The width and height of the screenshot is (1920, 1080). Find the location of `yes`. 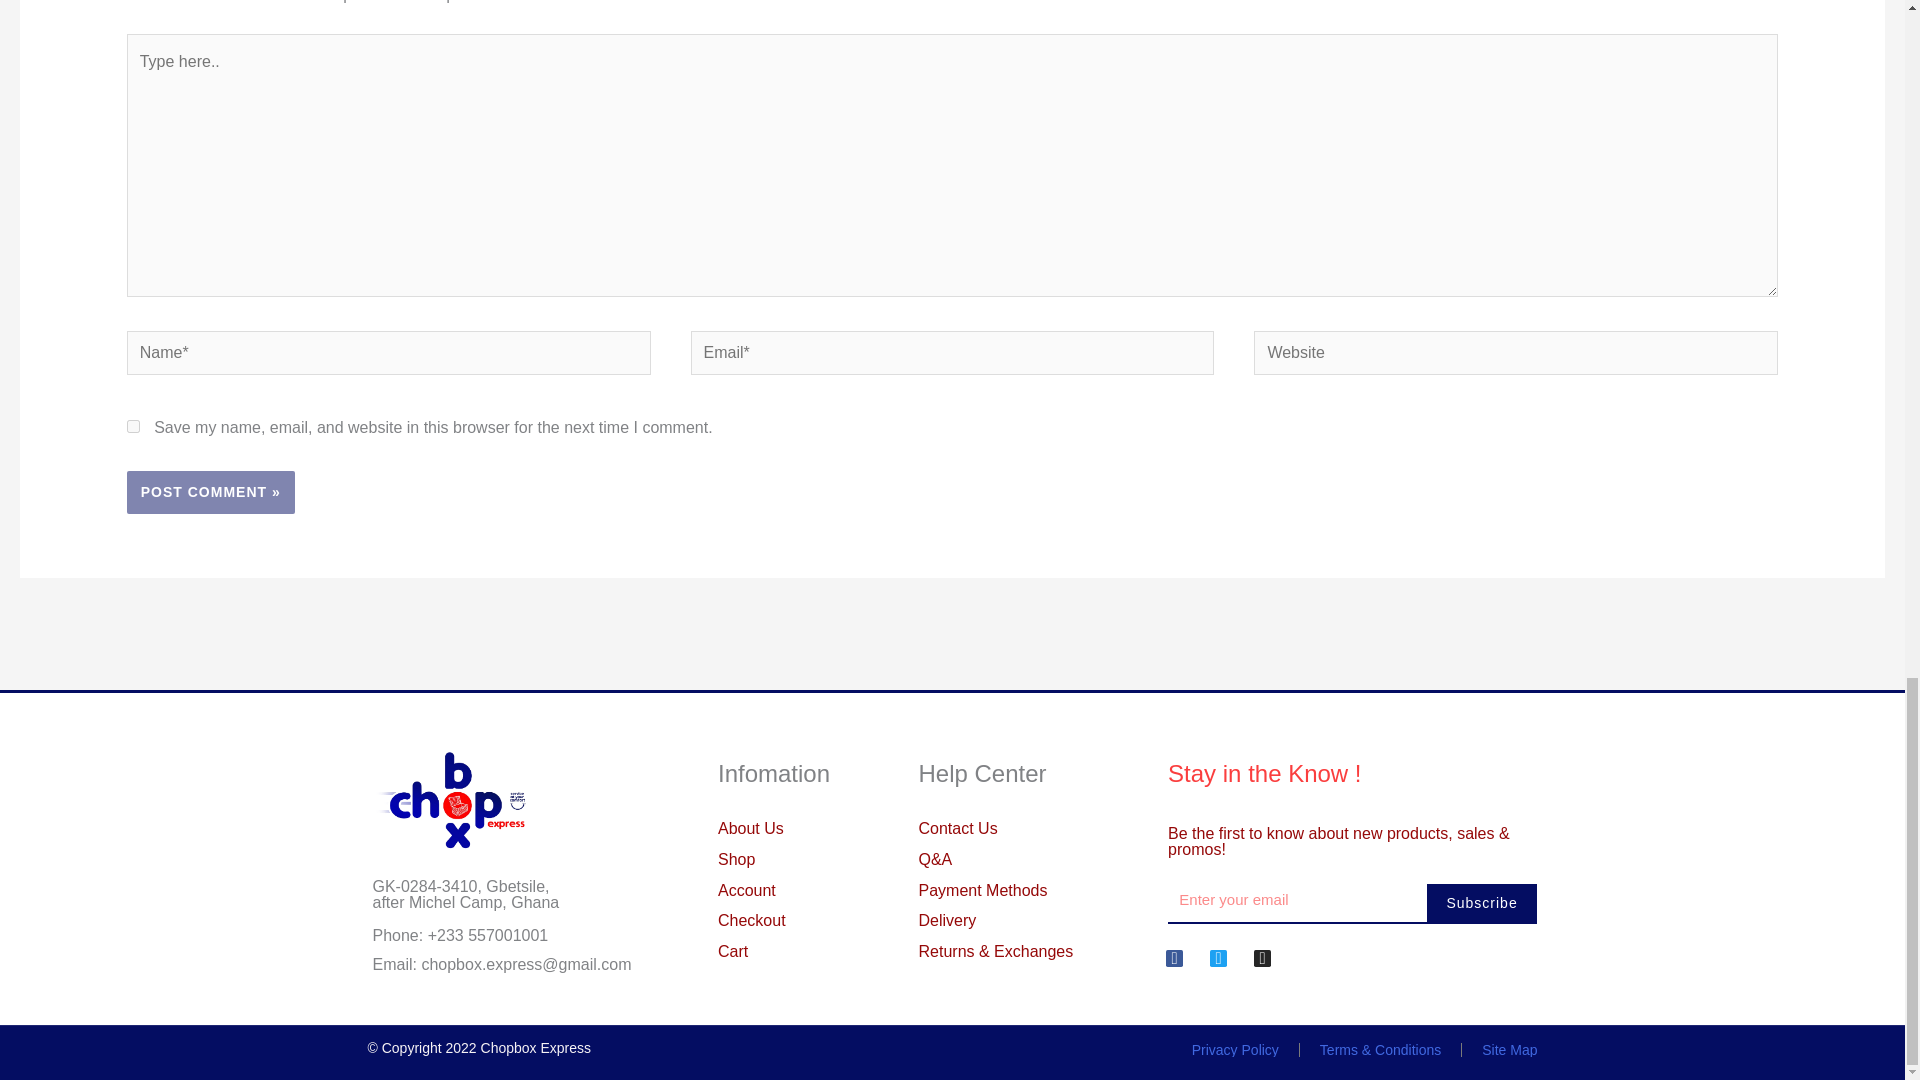

yes is located at coordinates (133, 426).